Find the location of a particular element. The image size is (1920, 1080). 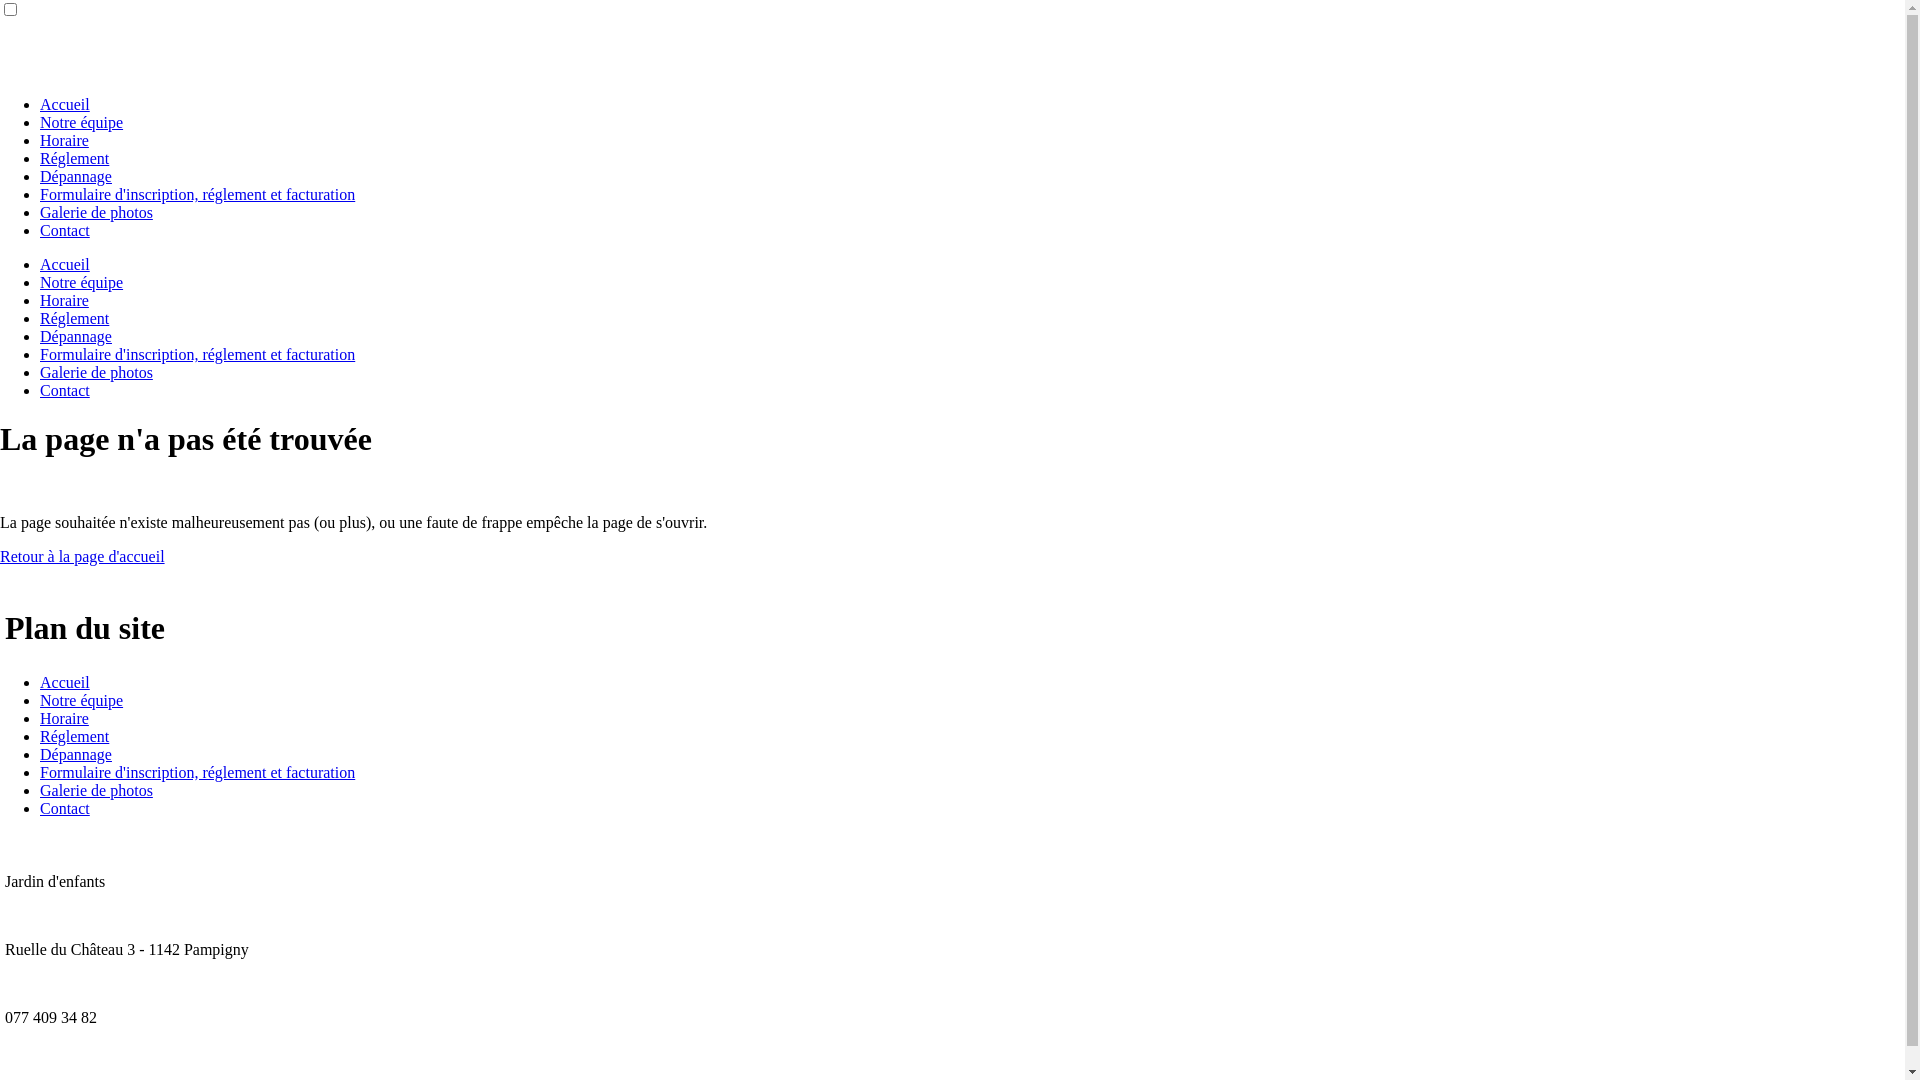

Contact is located at coordinates (65, 390).